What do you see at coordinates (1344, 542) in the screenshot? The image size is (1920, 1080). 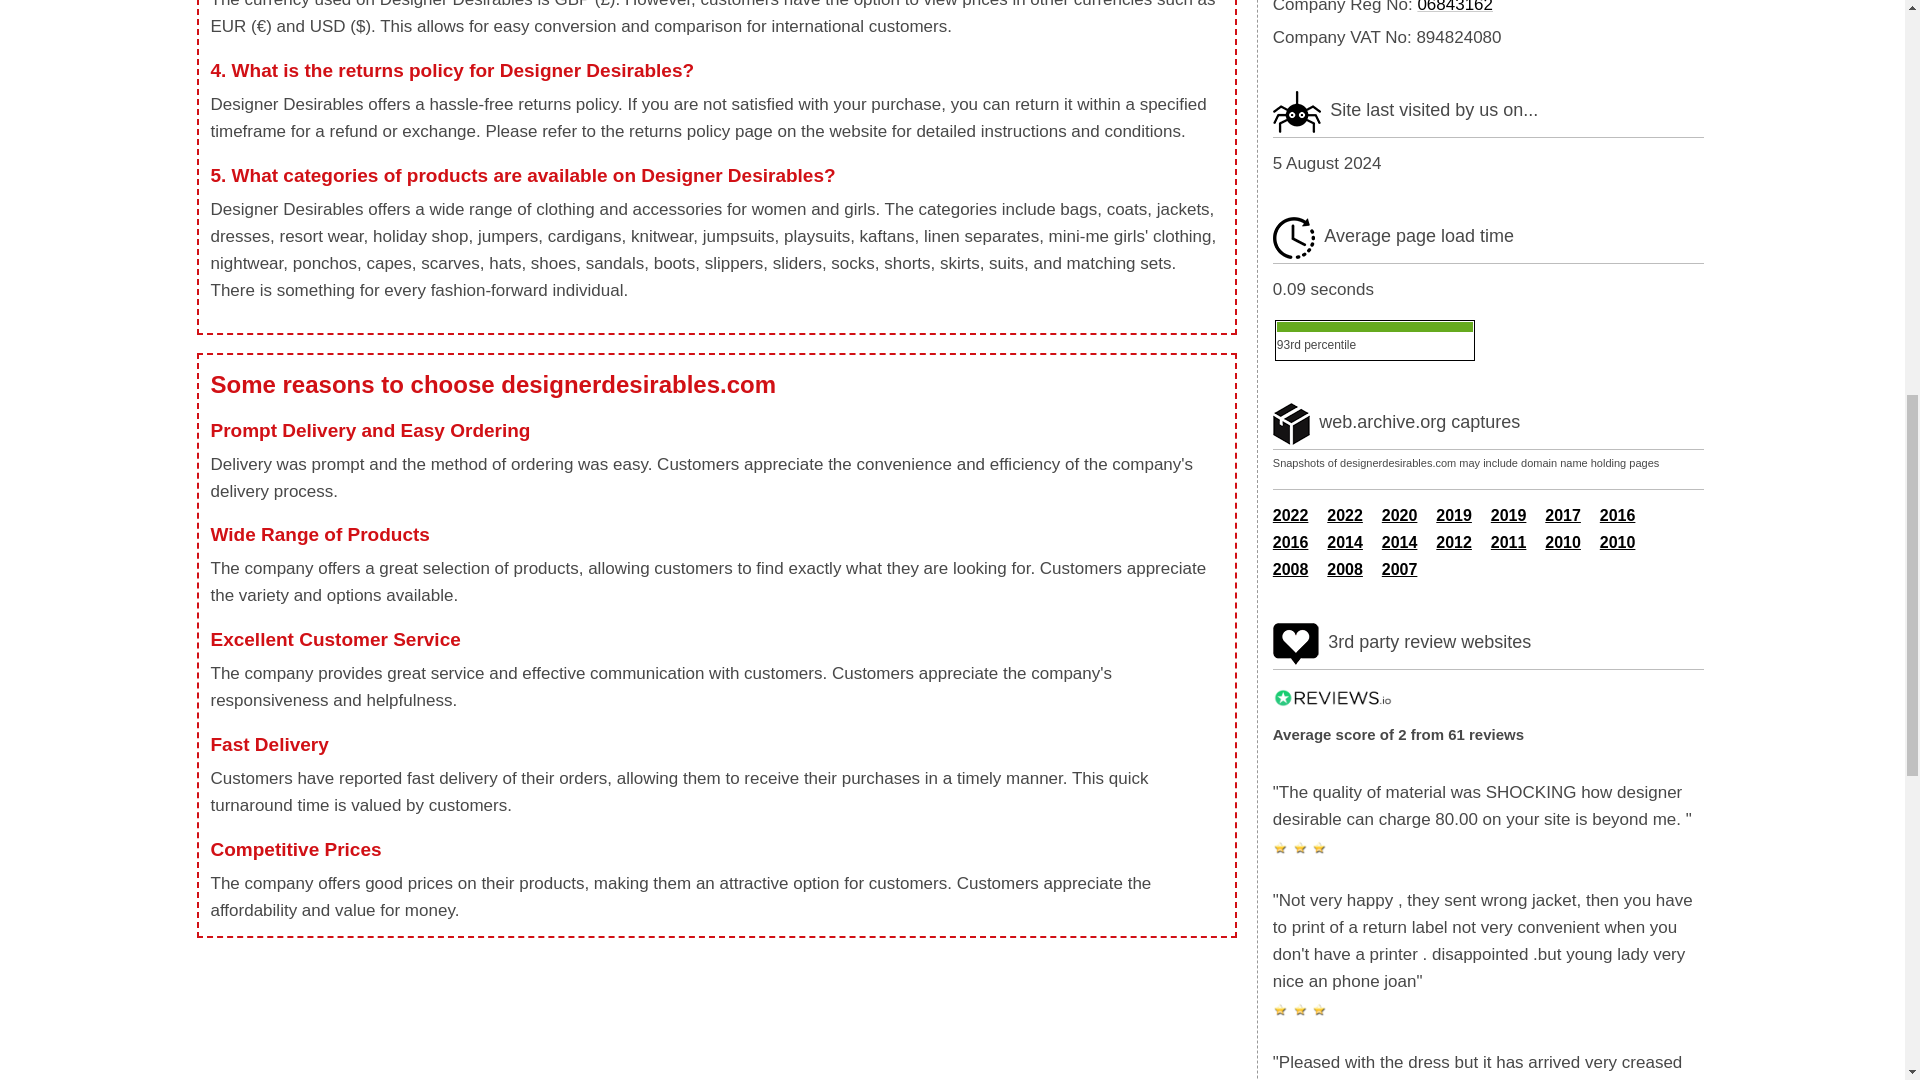 I see `2014` at bounding box center [1344, 542].